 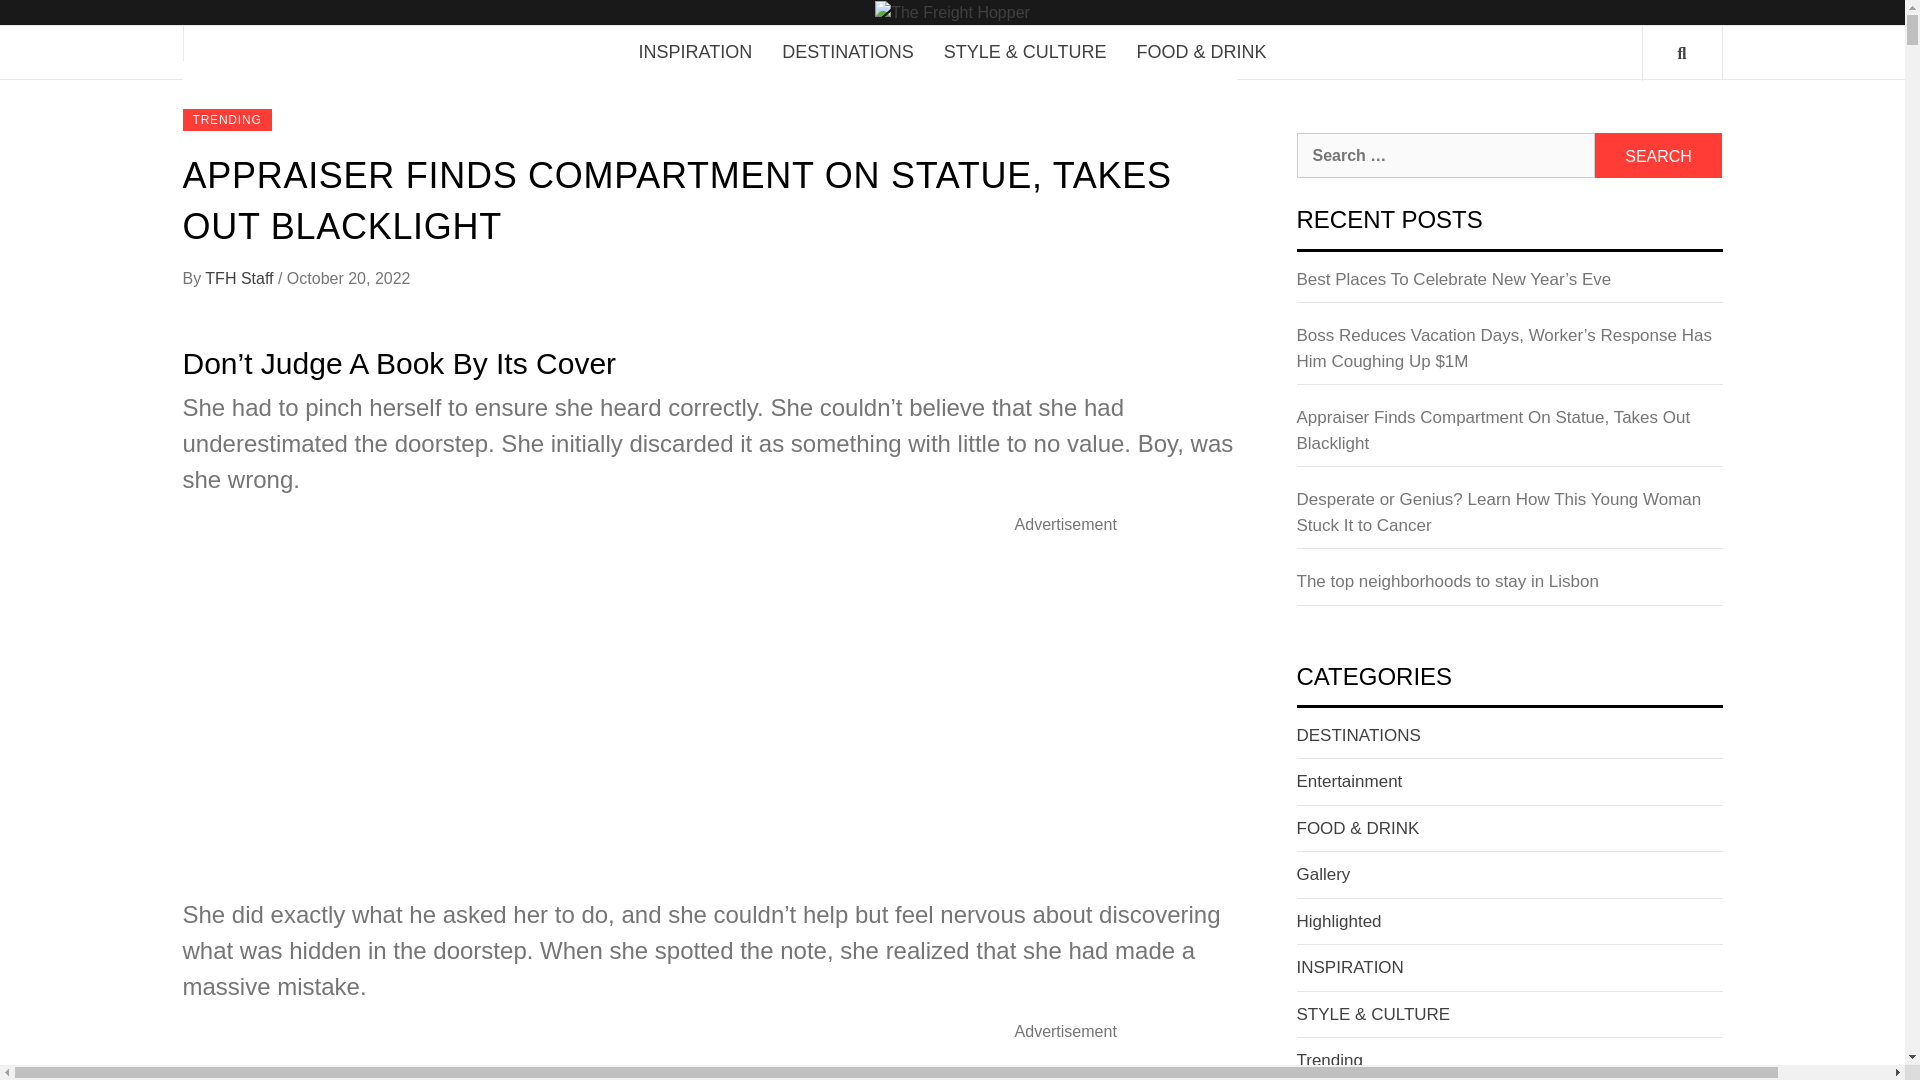 What do you see at coordinates (1348, 781) in the screenshot?
I see `Entertainment` at bounding box center [1348, 781].